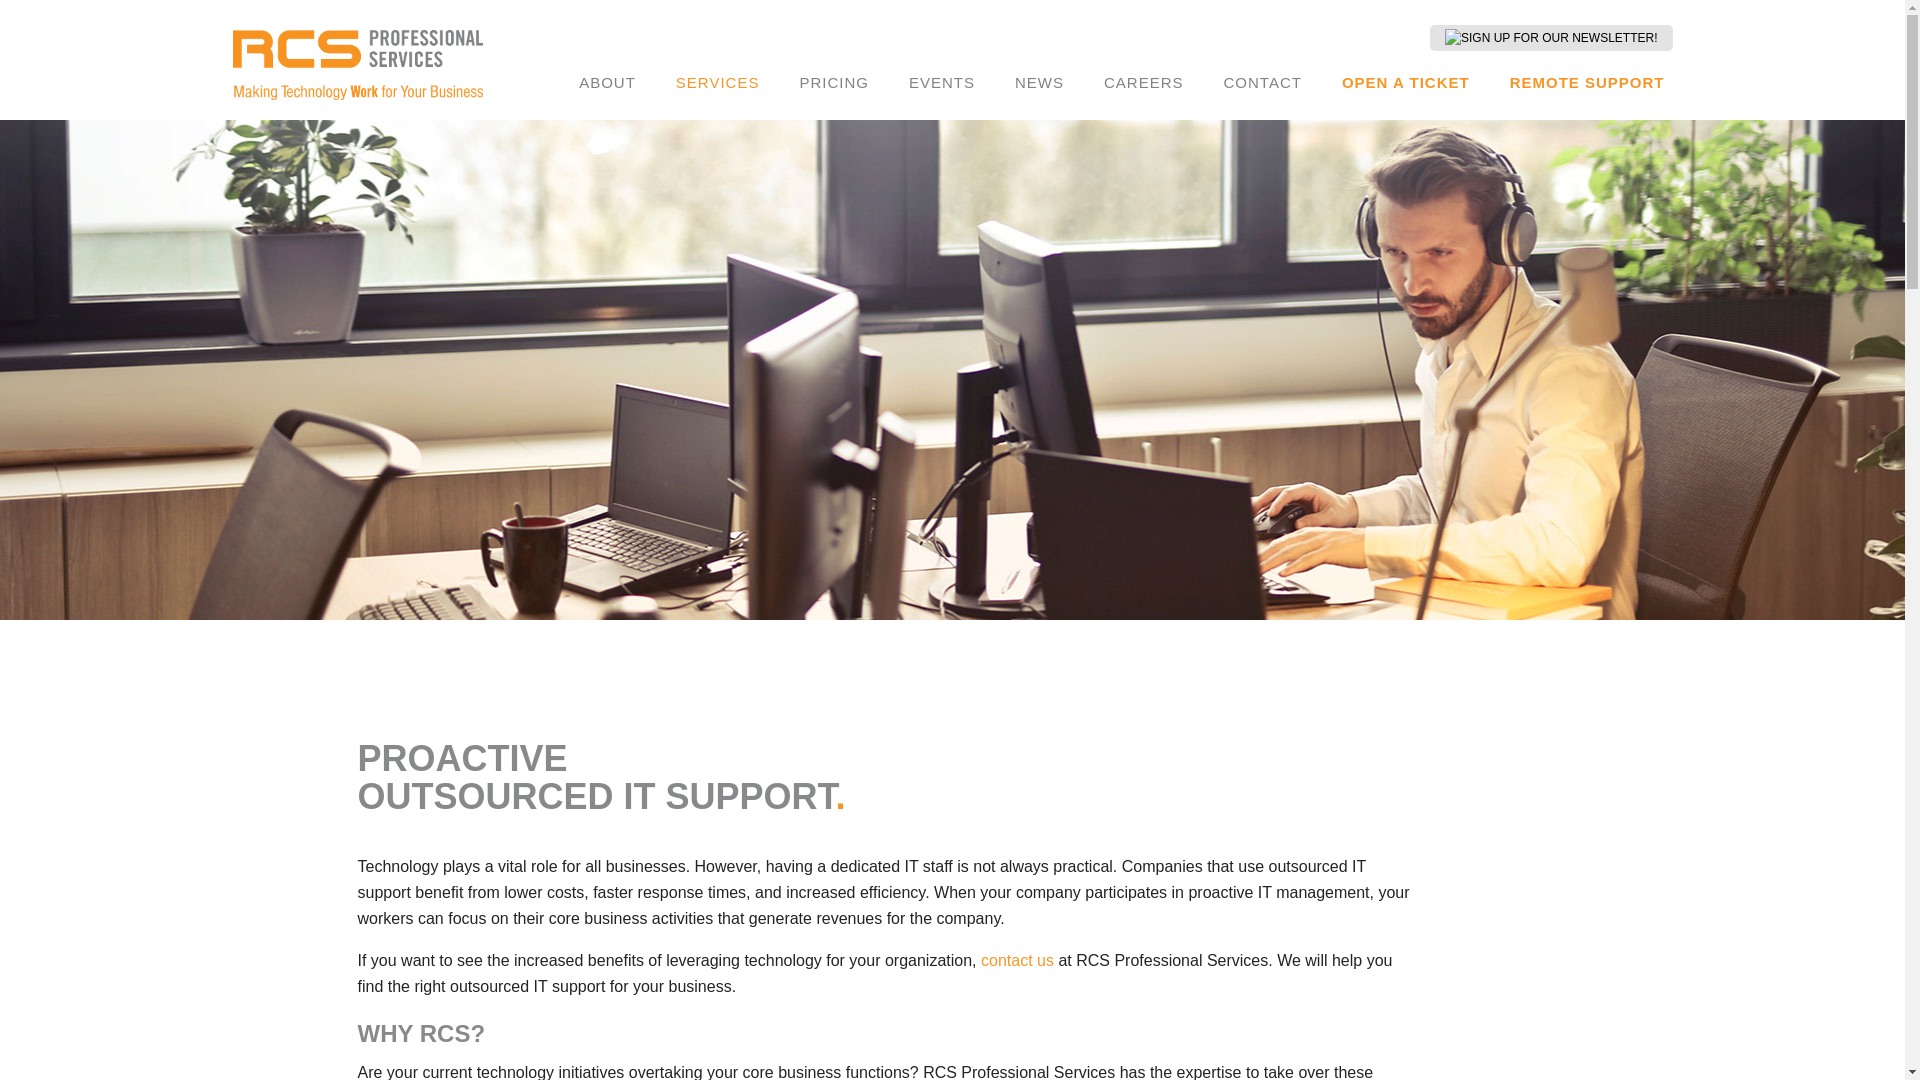  I want to click on RCS Professional Services, so click(356, 65).